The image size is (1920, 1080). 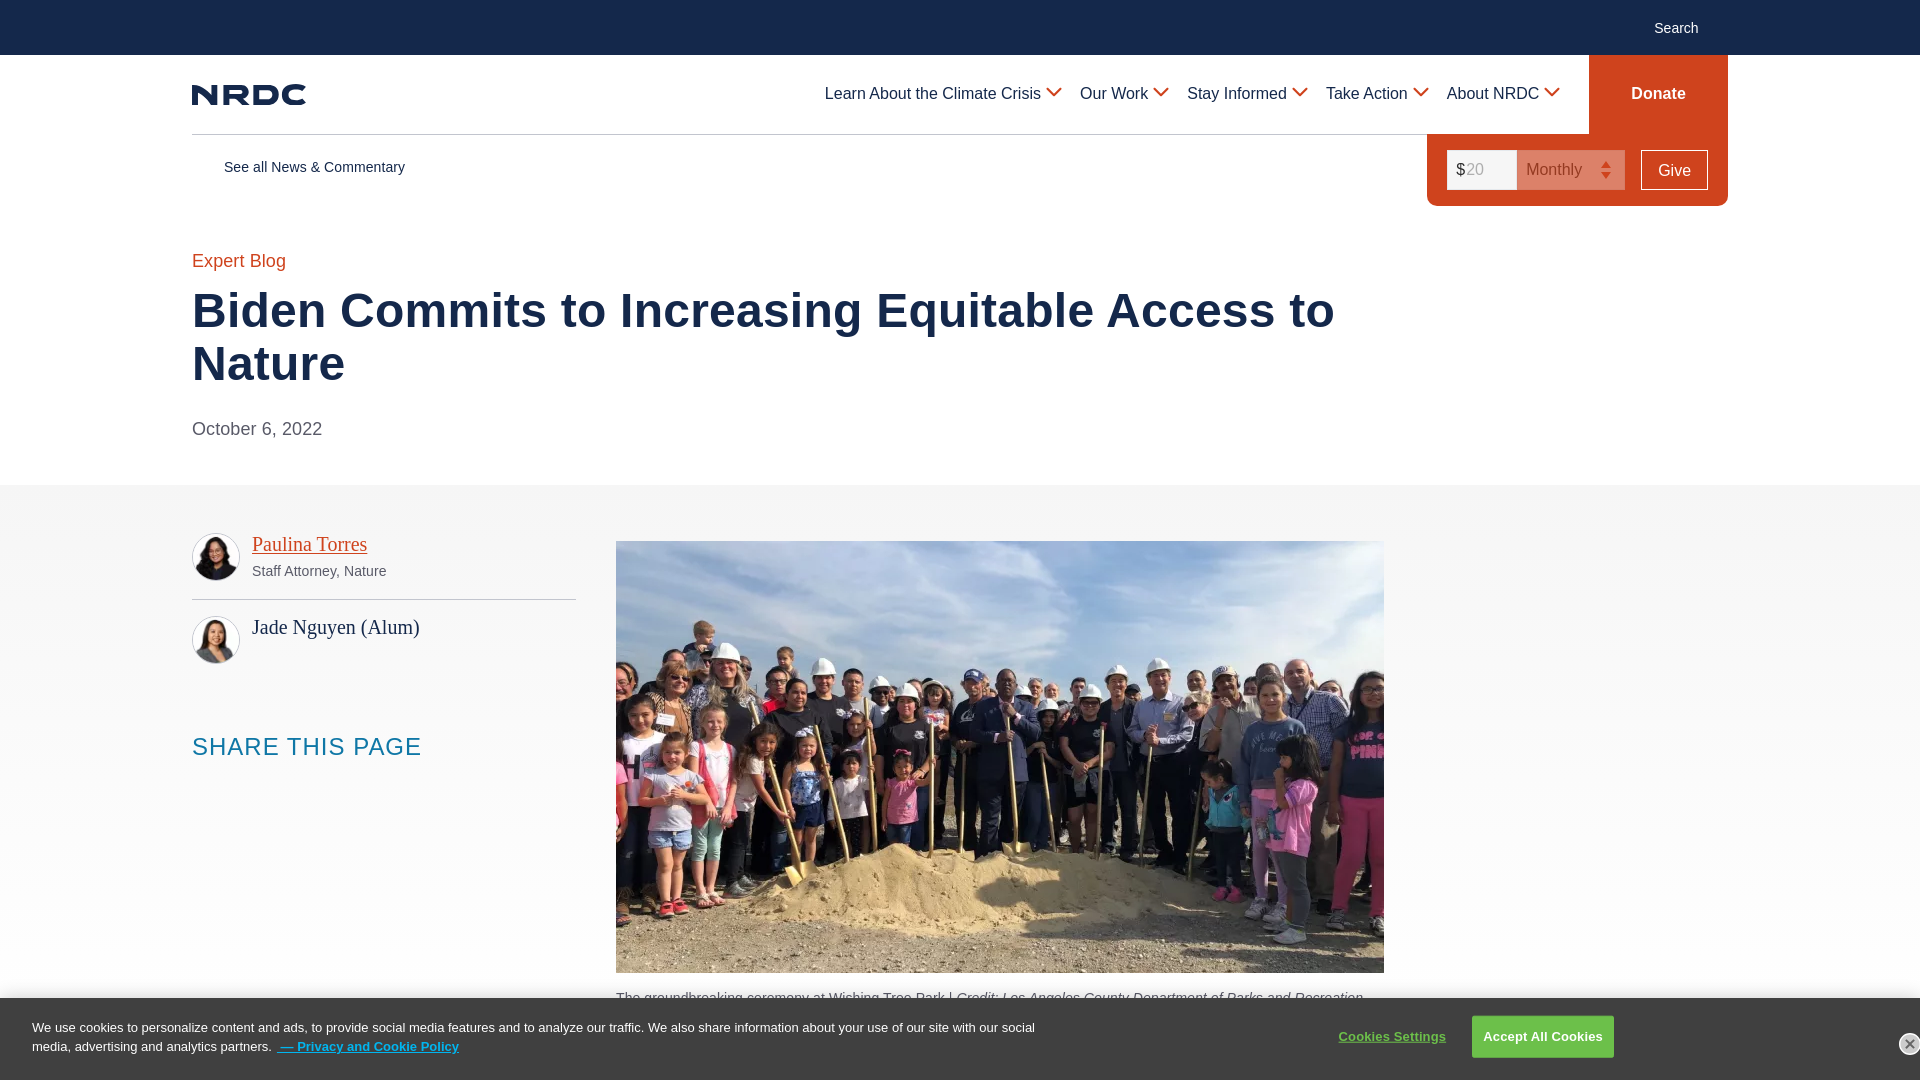 I want to click on Our Work, so click(x=1122, y=94).